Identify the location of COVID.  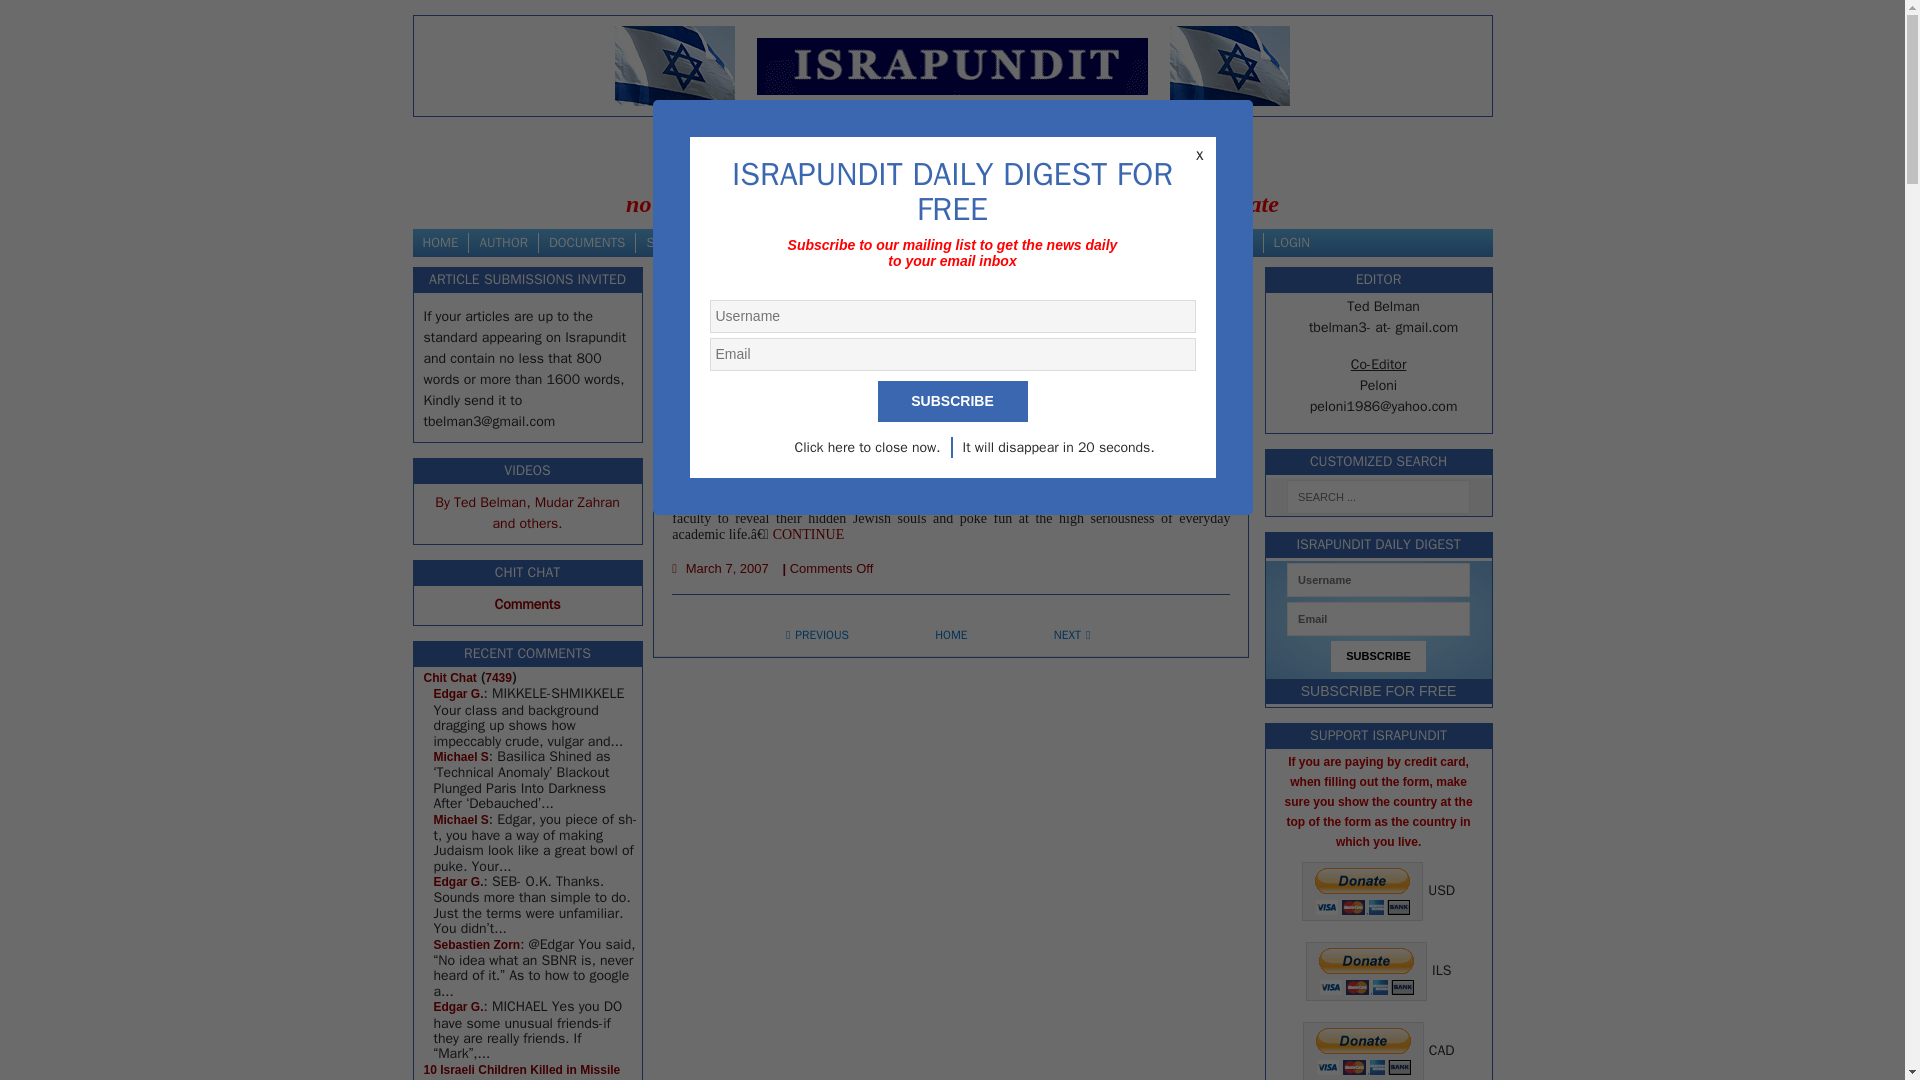
(1086, 242).